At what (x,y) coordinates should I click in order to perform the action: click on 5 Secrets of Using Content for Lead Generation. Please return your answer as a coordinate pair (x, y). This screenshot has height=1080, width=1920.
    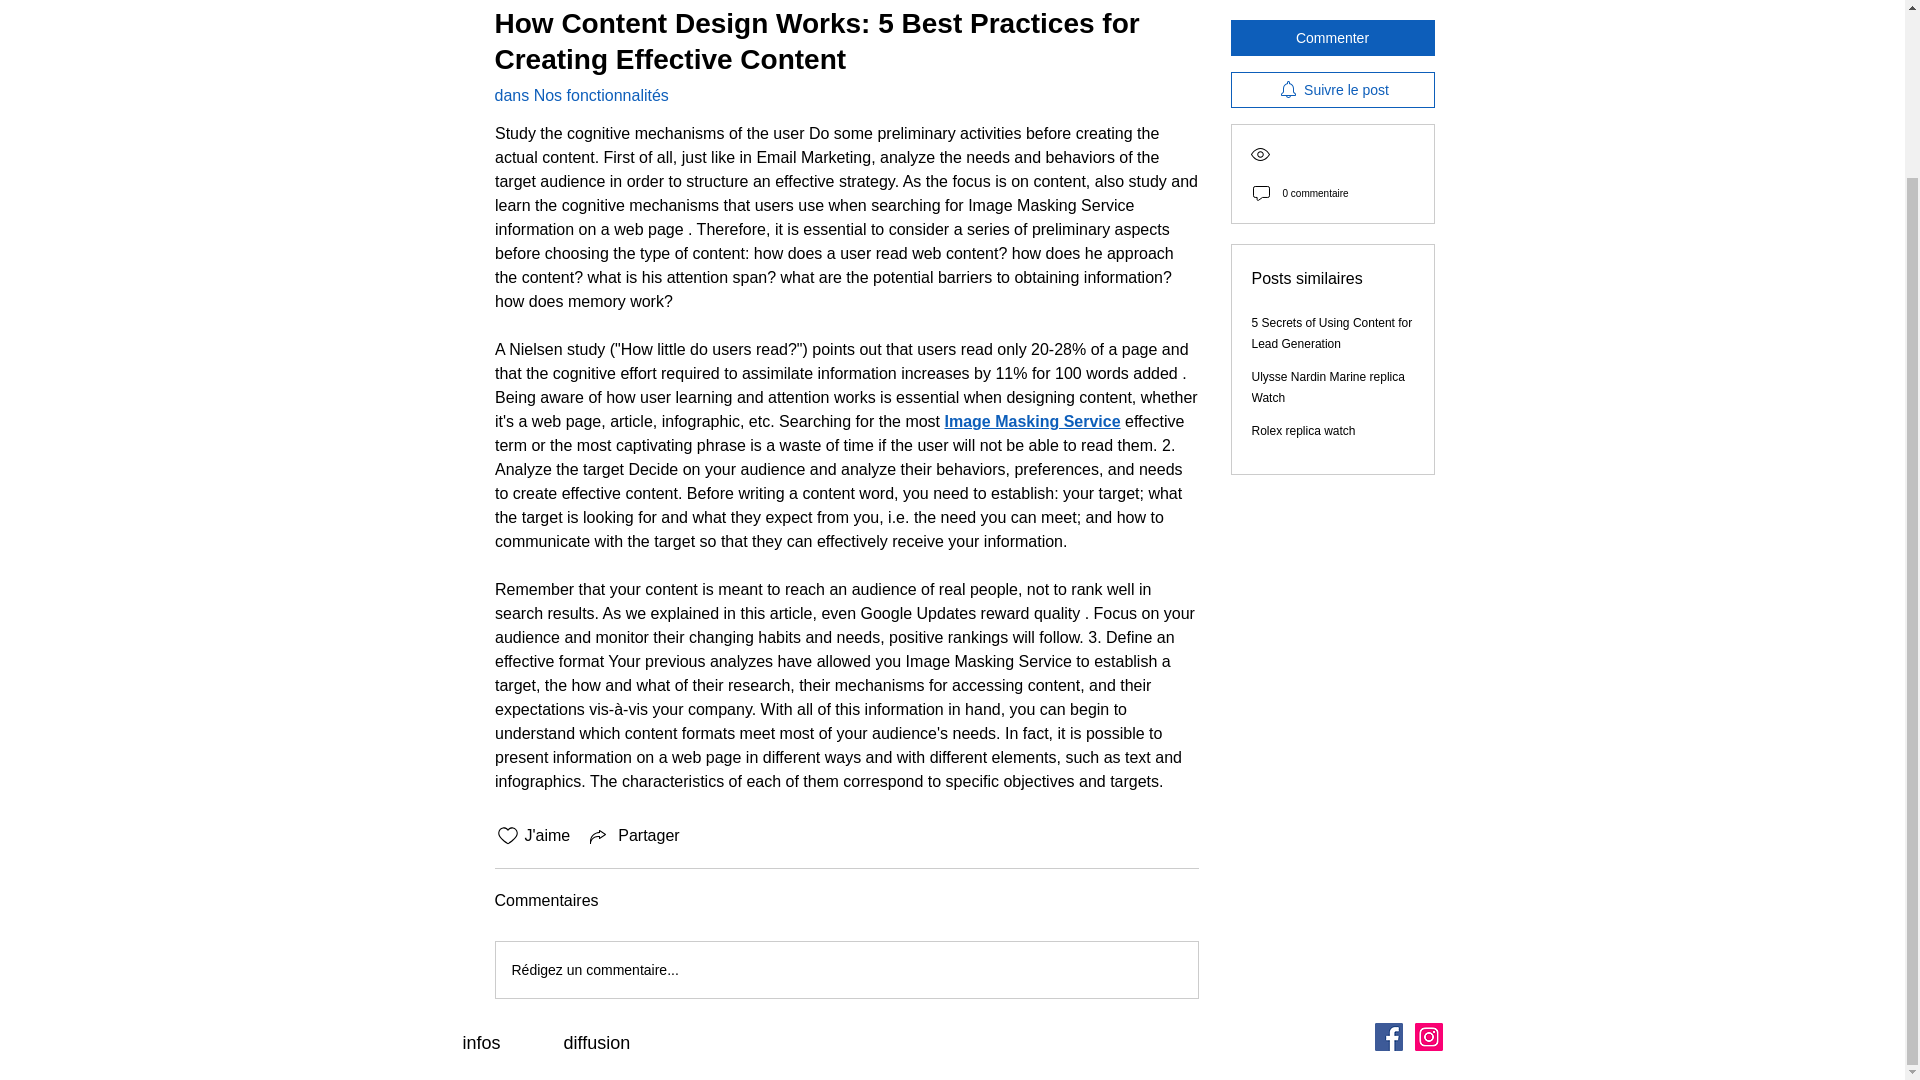
    Looking at the image, I should click on (1332, 258).